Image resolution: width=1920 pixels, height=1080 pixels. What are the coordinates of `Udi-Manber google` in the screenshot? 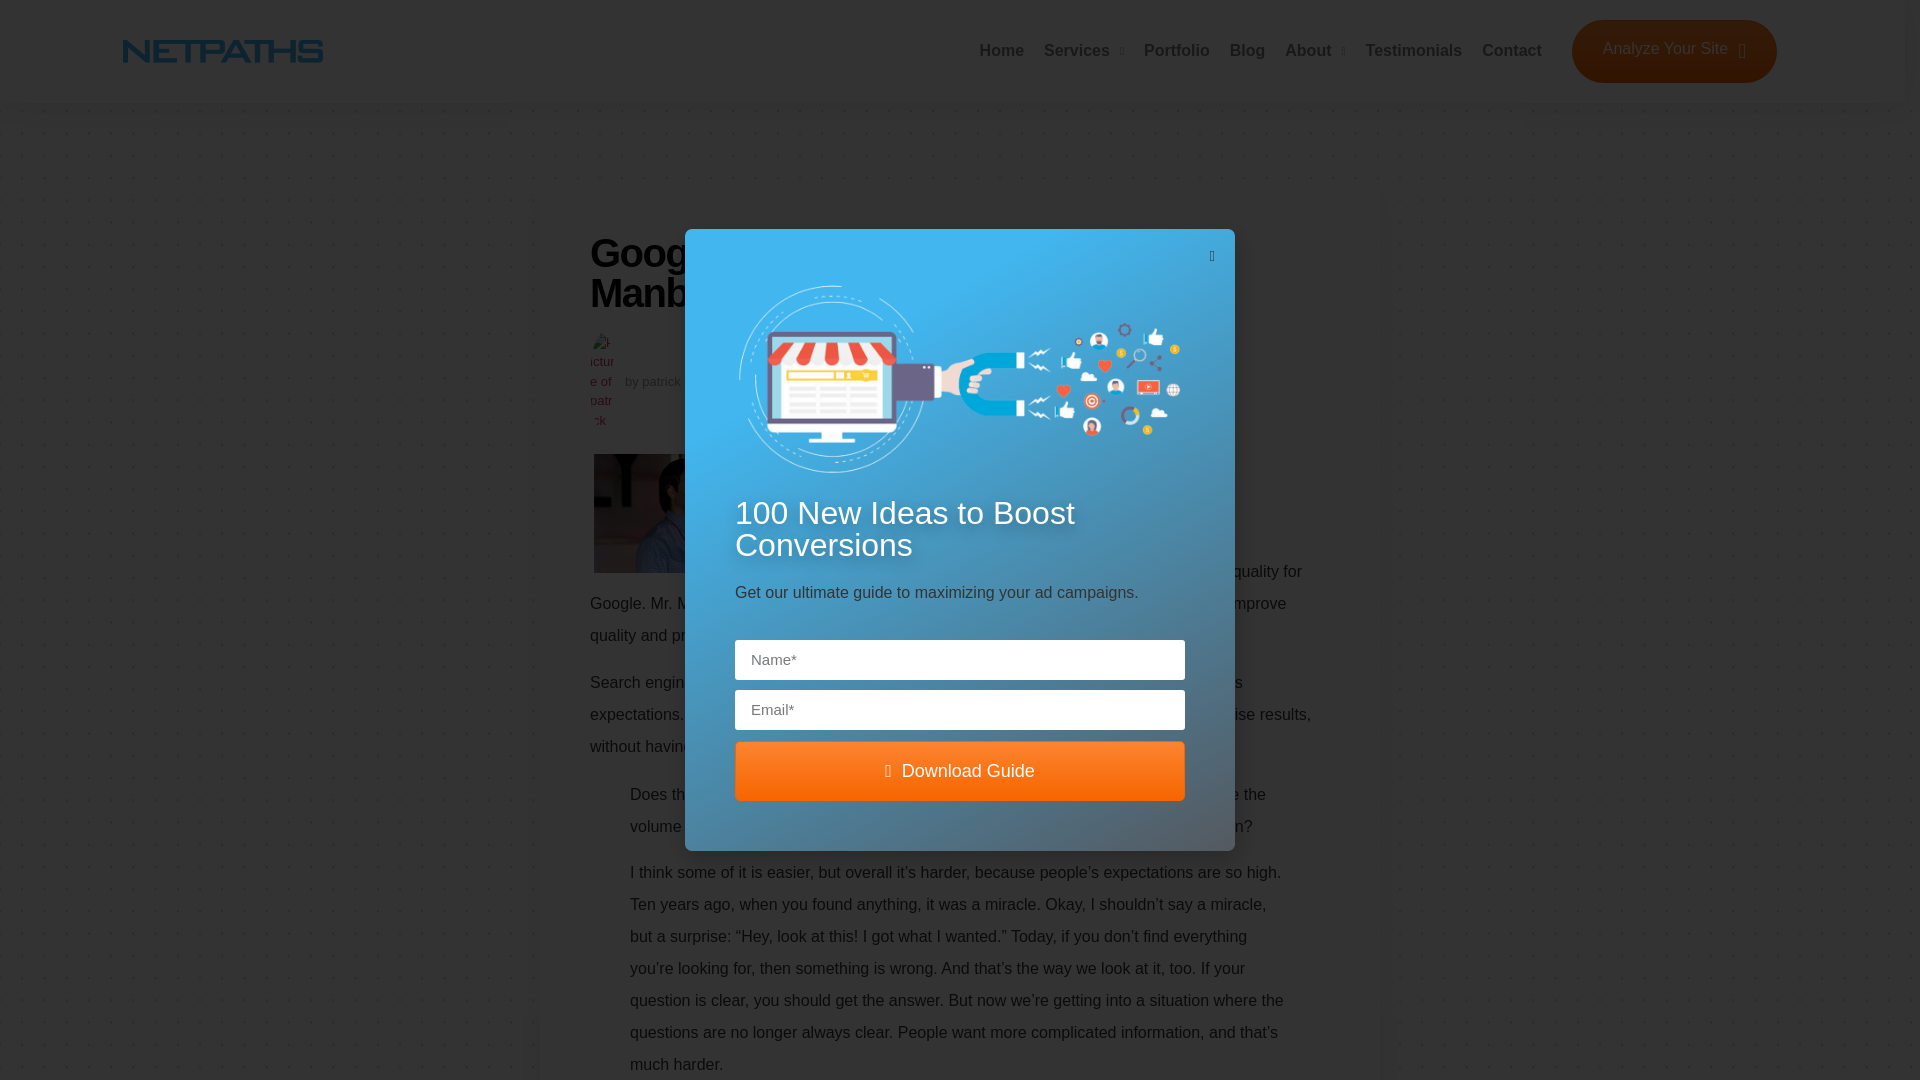 It's located at (692, 513).